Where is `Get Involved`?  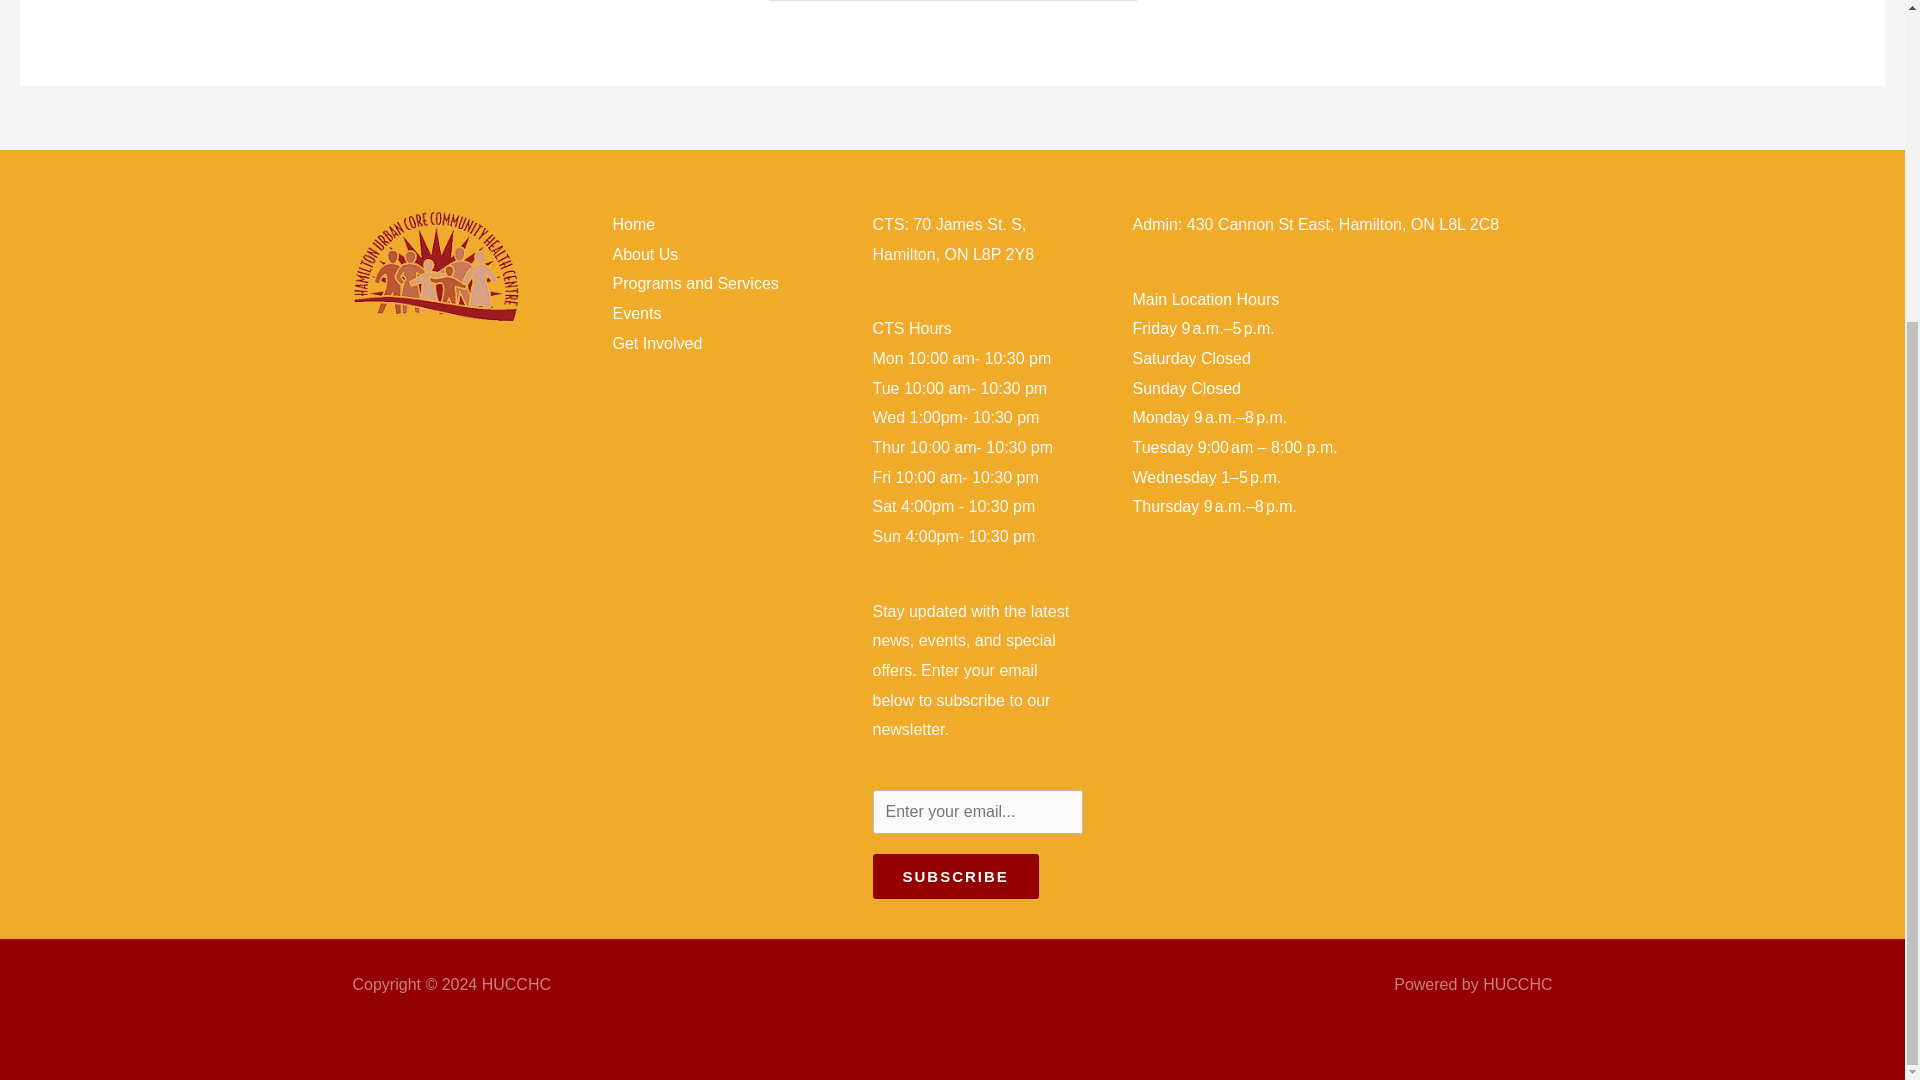 Get Involved is located at coordinates (657, 343).